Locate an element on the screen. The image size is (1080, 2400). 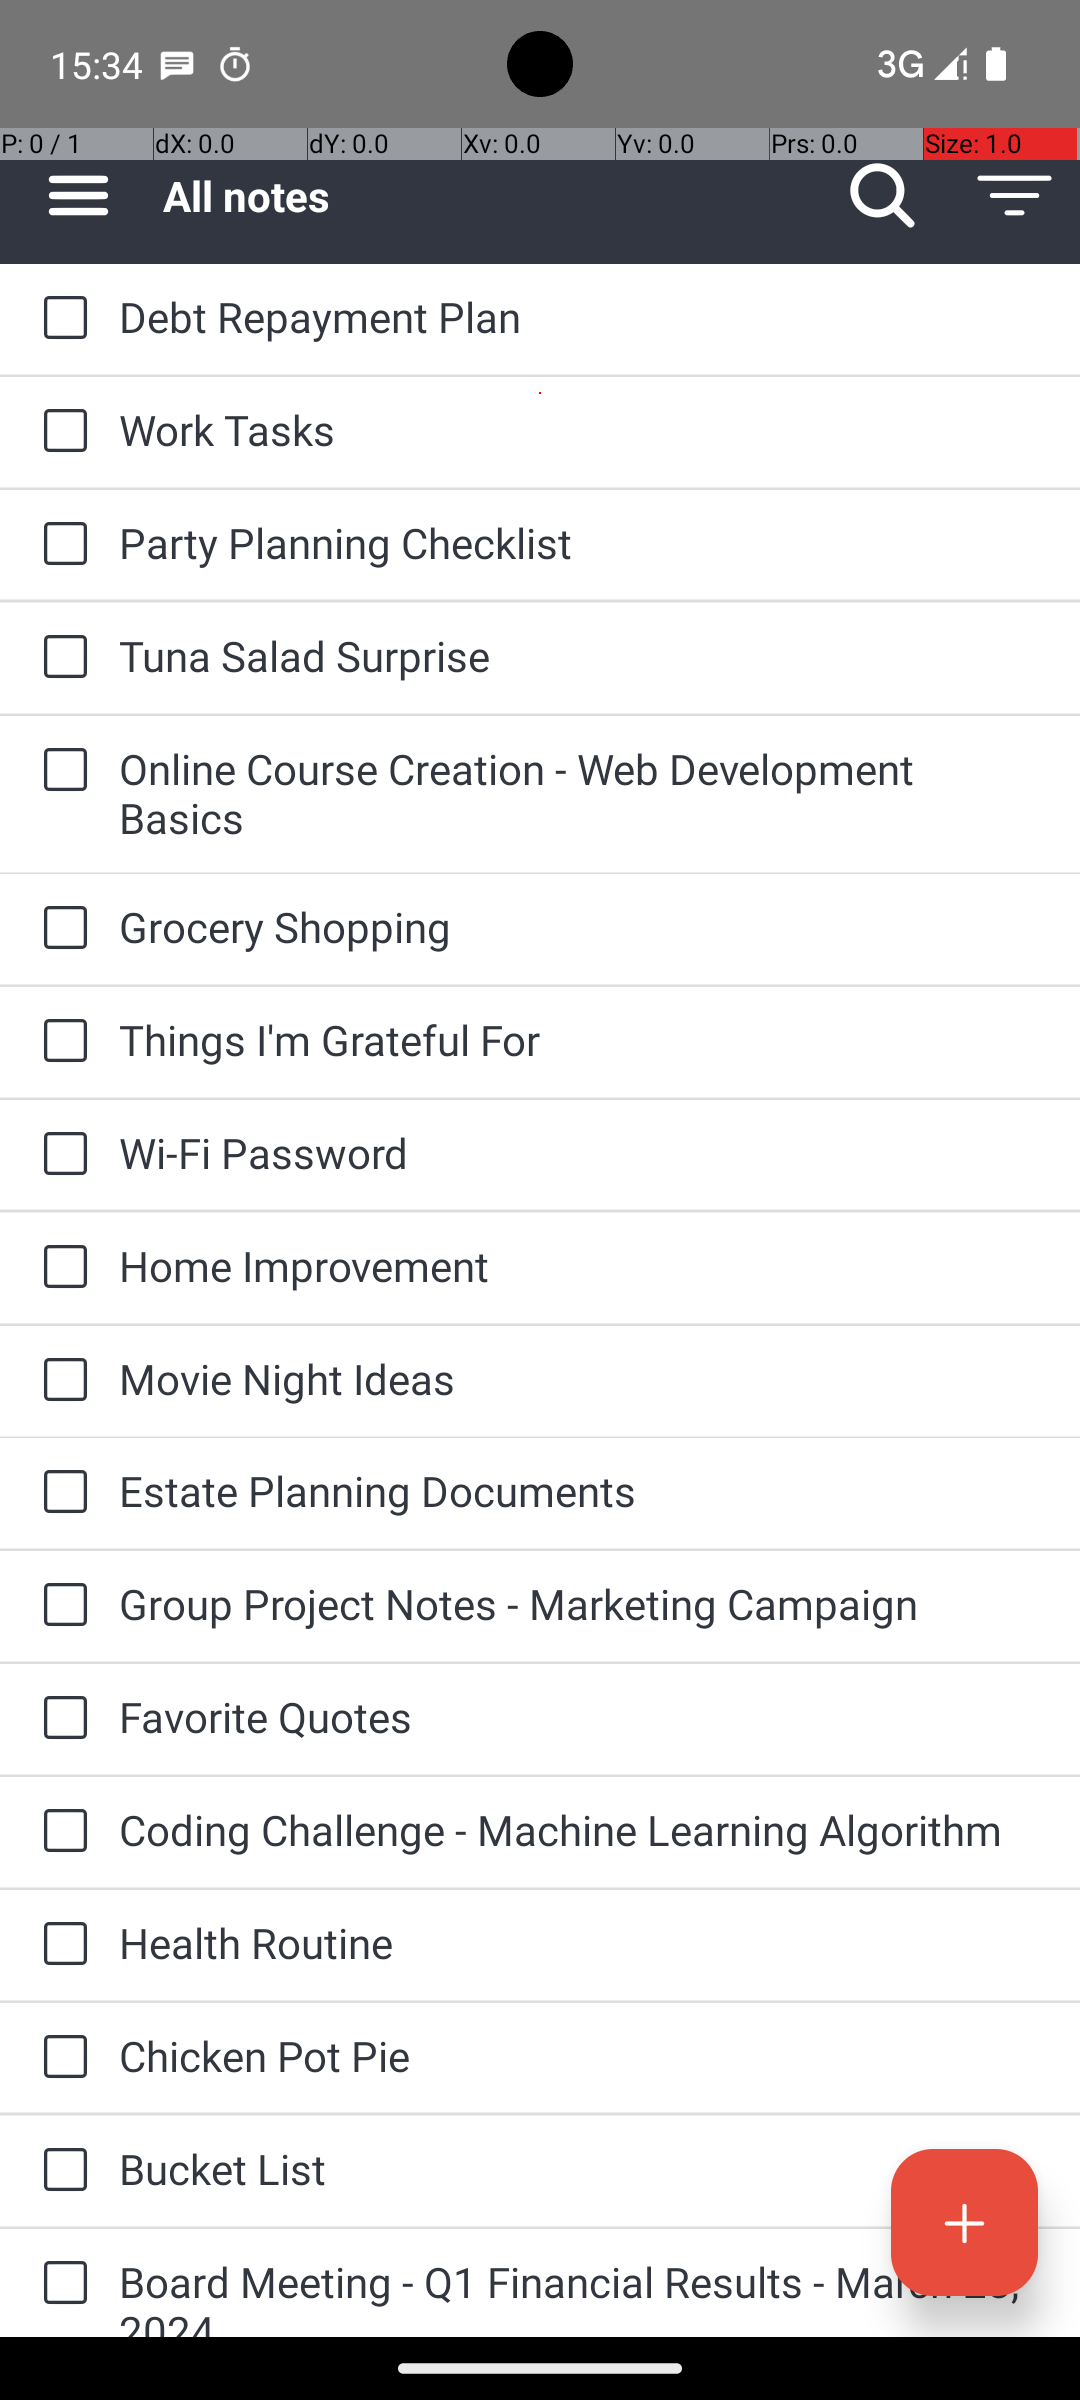
to-do: Health Routine is located at coordinates (60, 1945).